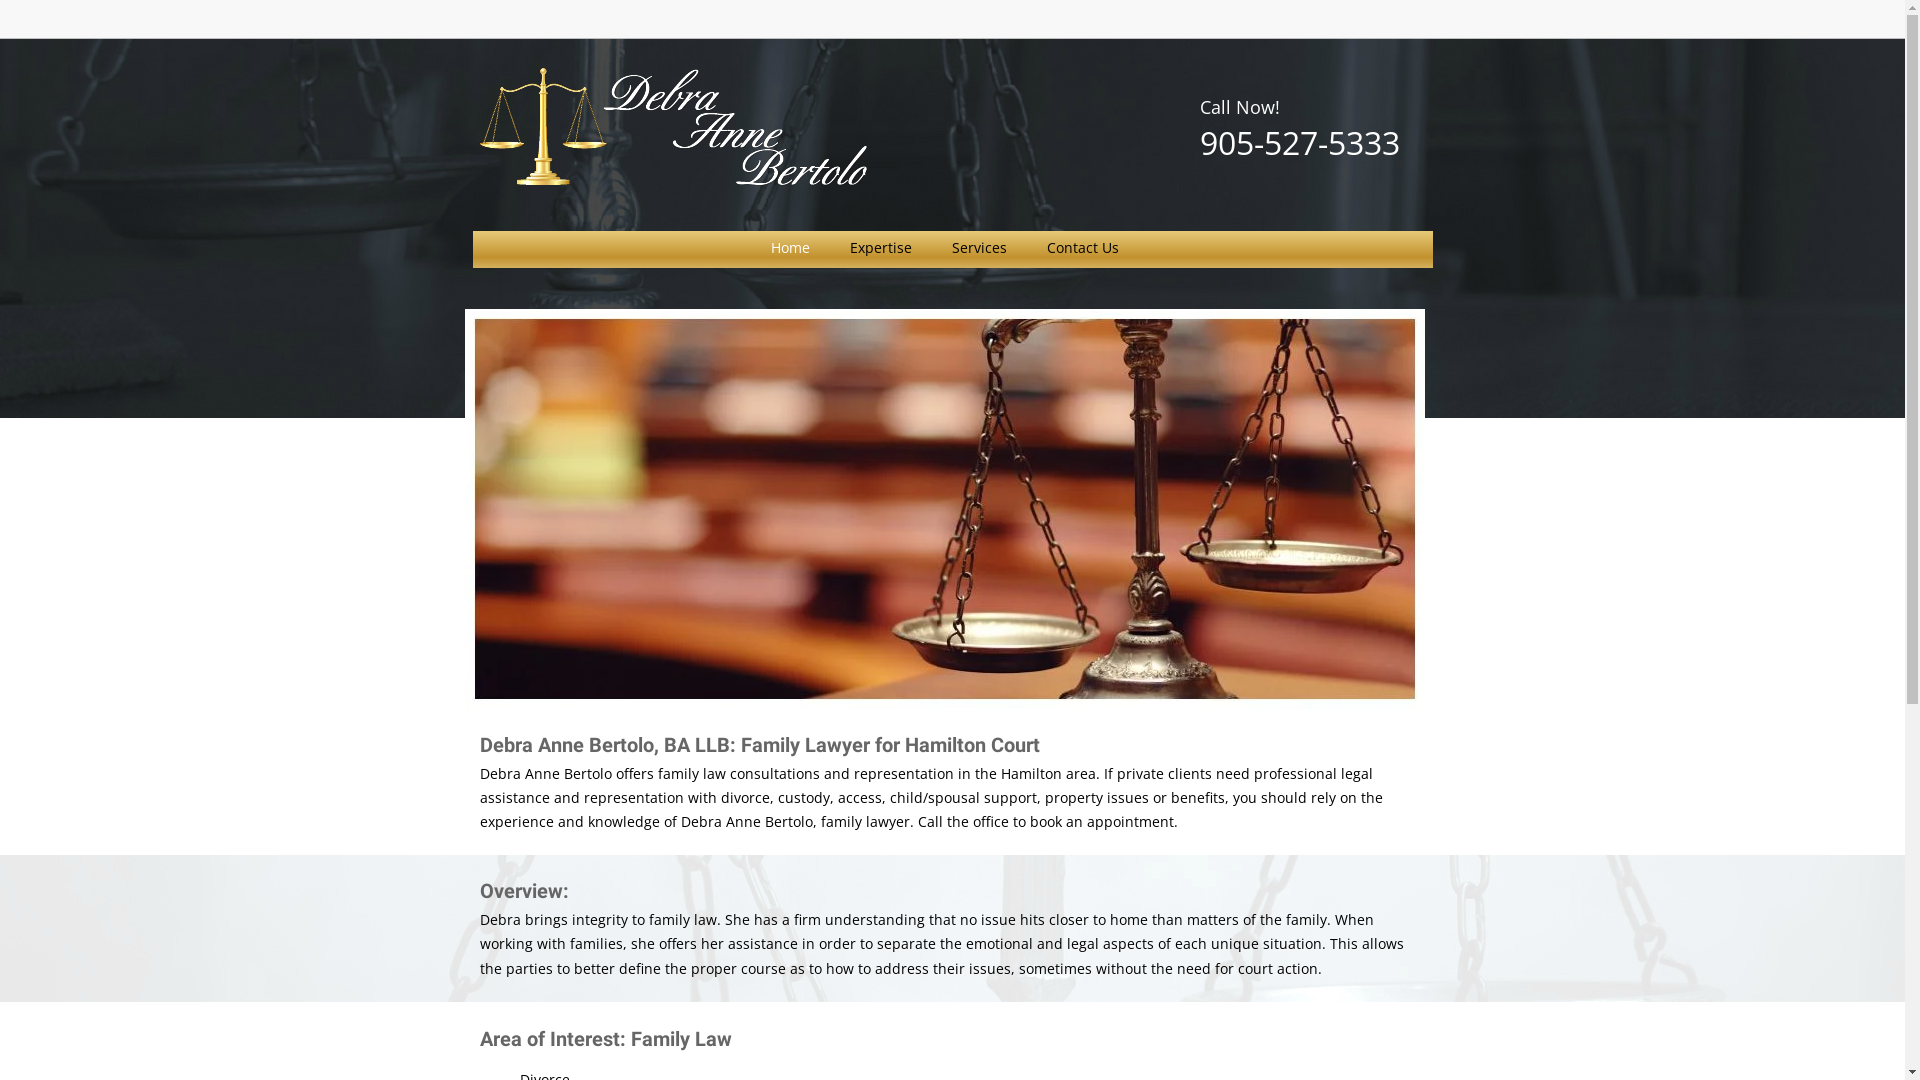 This screenshot has width=1920, height=1080. What do you see at coordinates (790, 246) in the screenshot?
I see `Home` at bounding box center [790, 246].